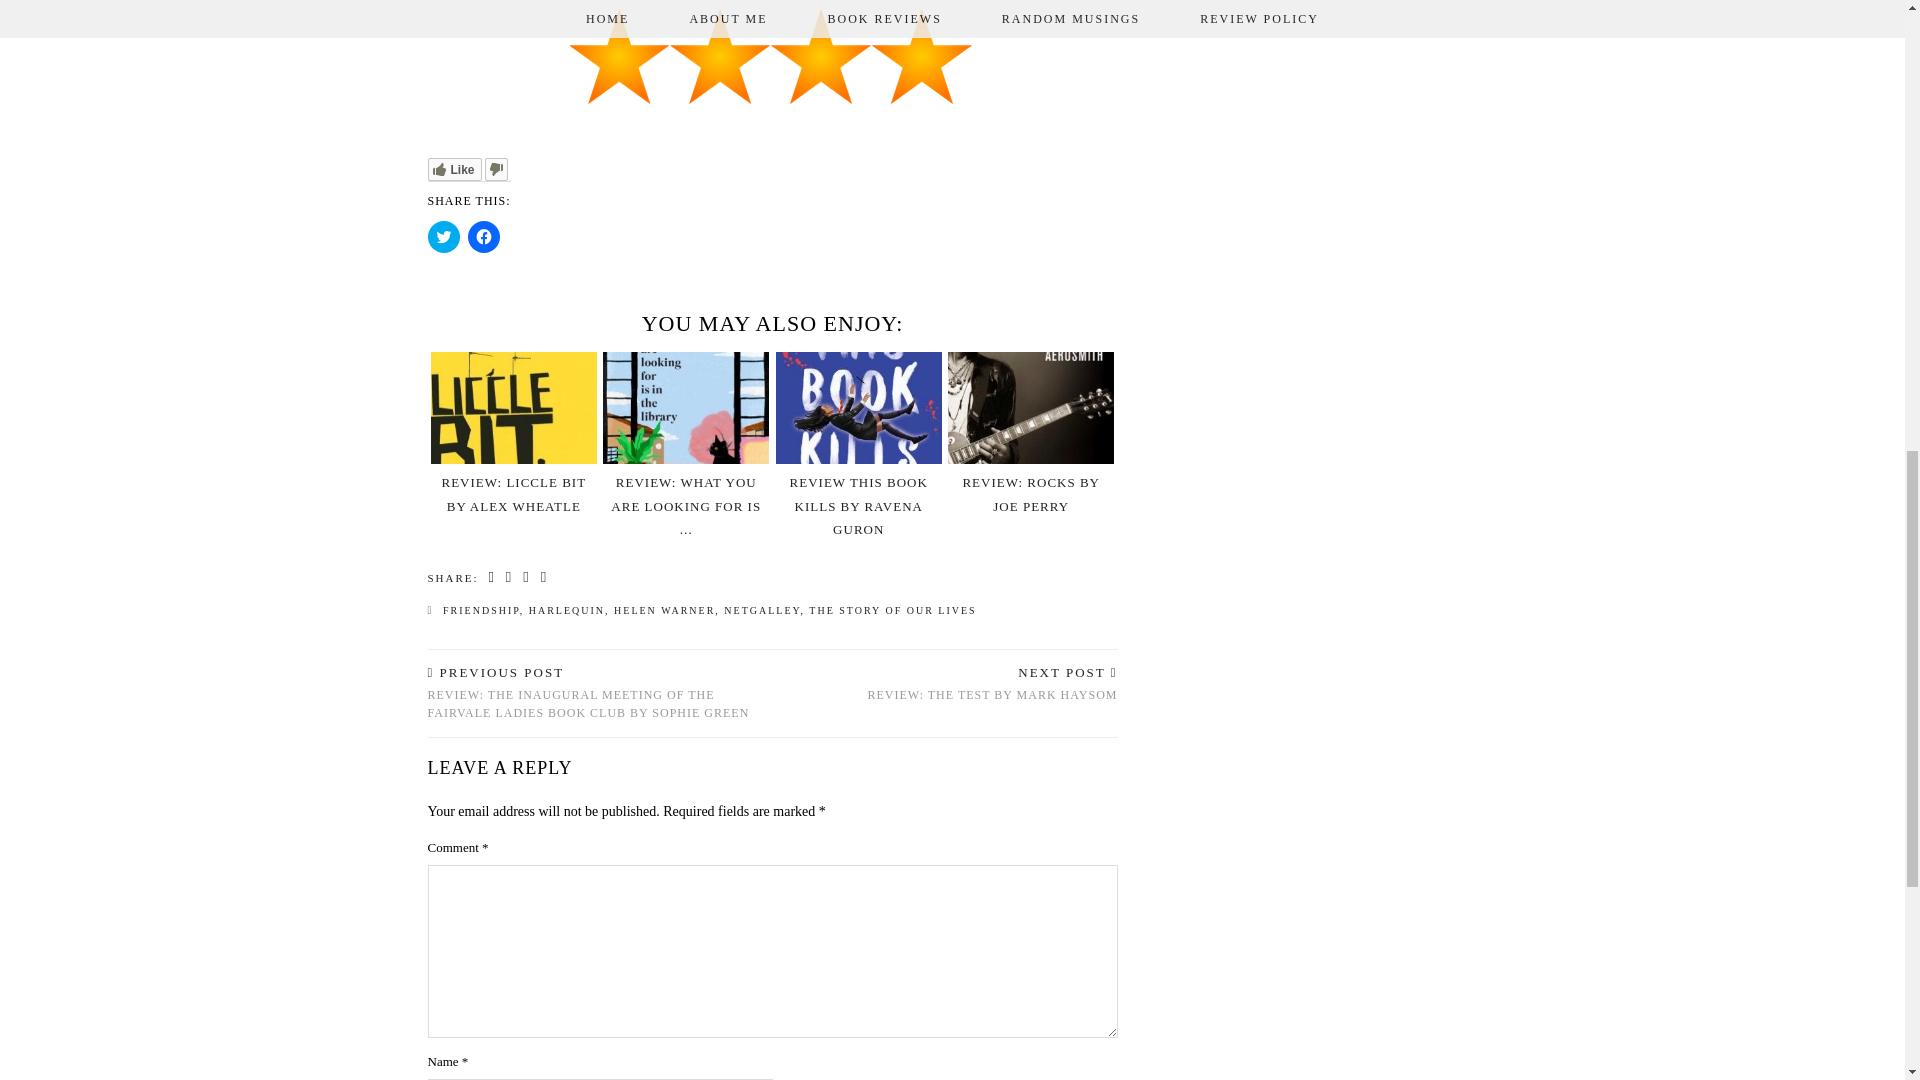 The image size is (1920, 1080). Describe the element at coordinates (992, 684) in the screenshot. I see `REVIEW: LICCLE BIT BY ALEX WHEATLE` at that location.